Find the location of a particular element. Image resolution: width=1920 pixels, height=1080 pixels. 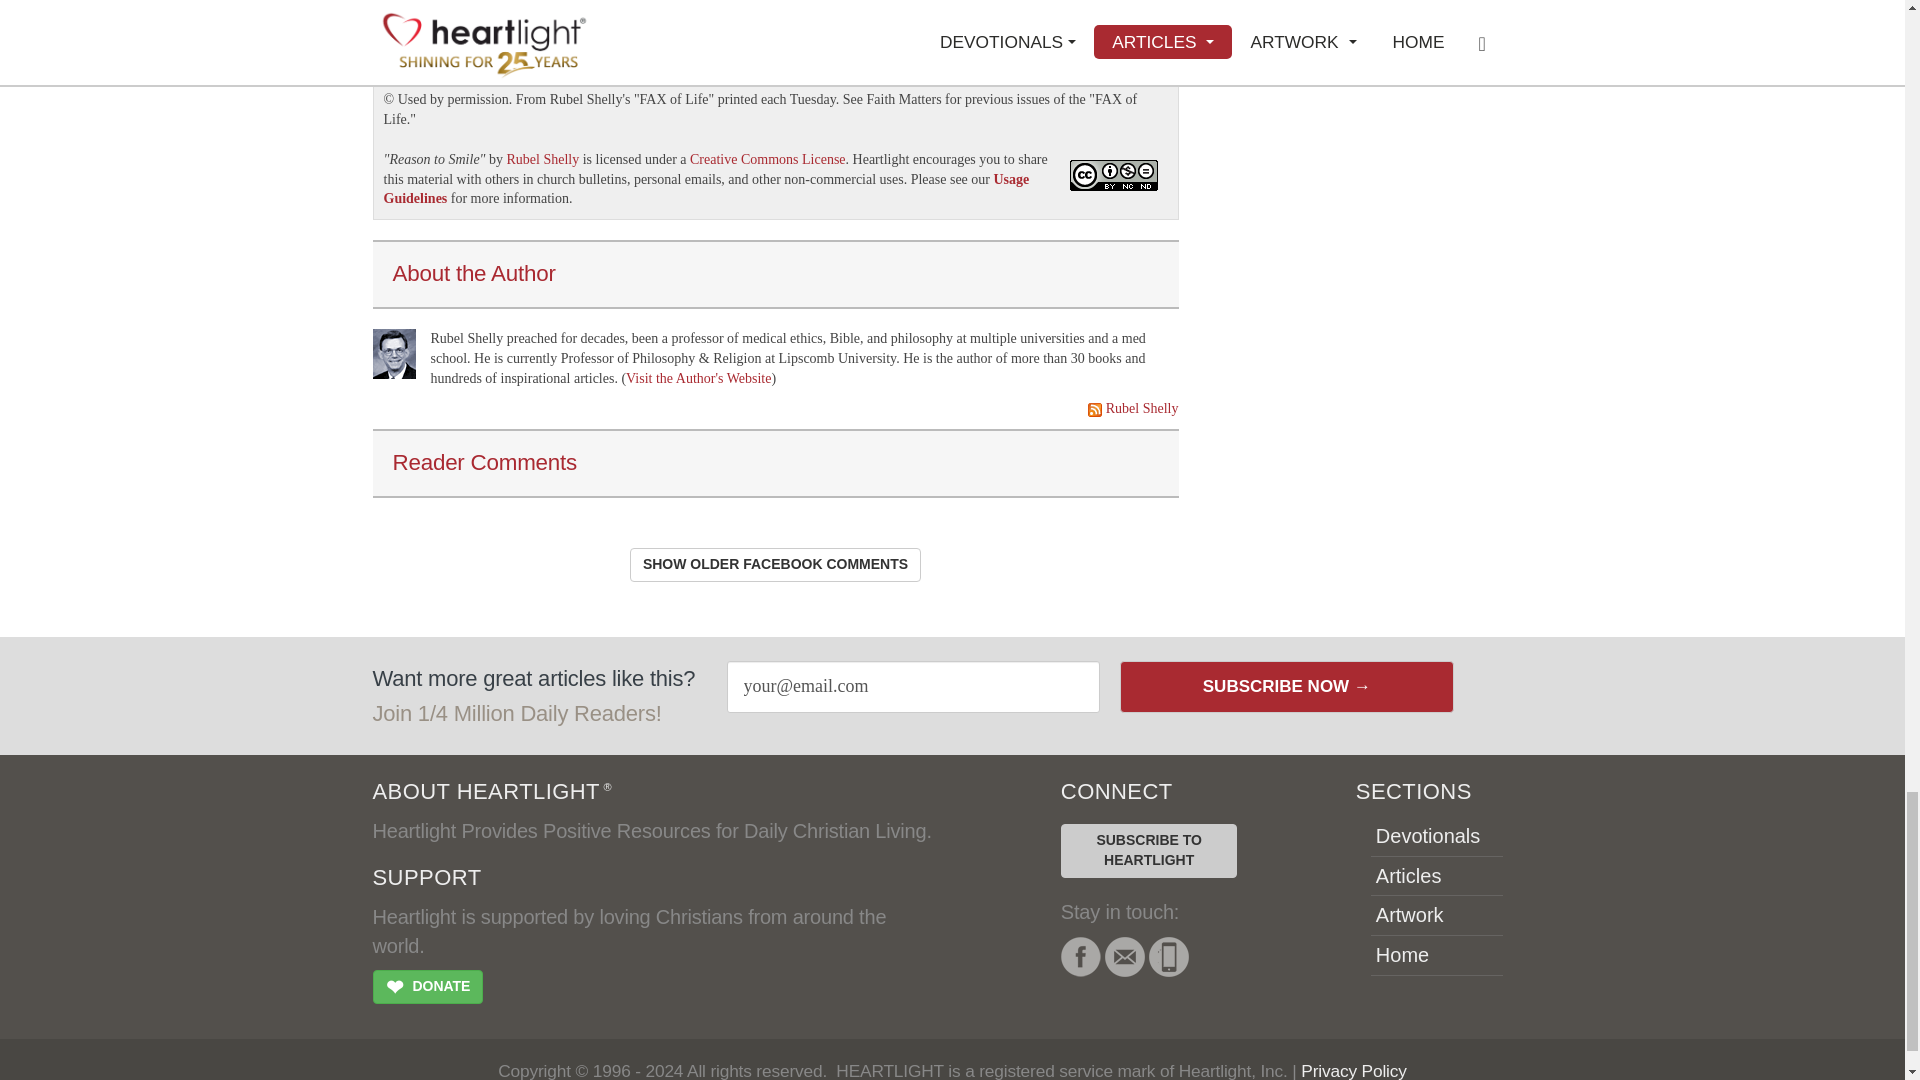

Get the Heartlight App is located at coordinates (1168, 957).